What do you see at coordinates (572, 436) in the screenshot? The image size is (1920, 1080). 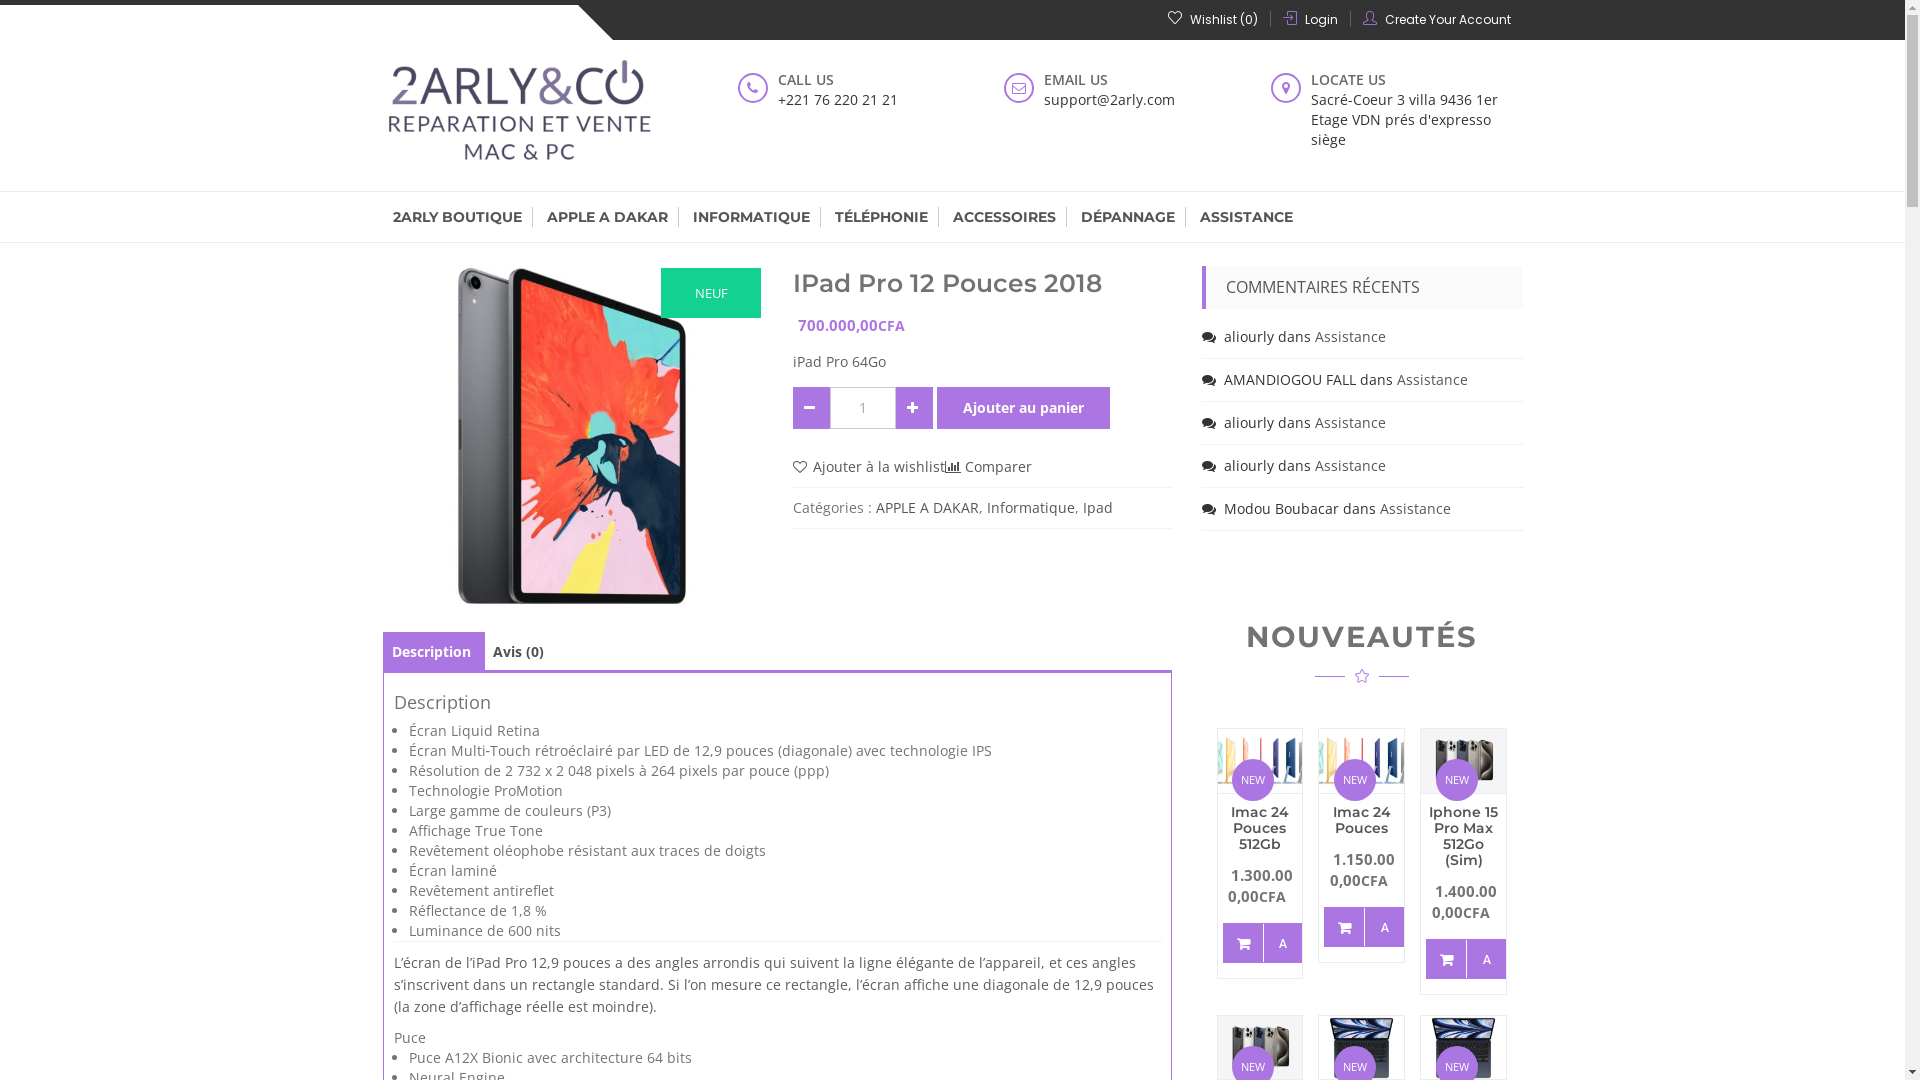 I see `ipad pro 2018` at bounding box center [572, 436].